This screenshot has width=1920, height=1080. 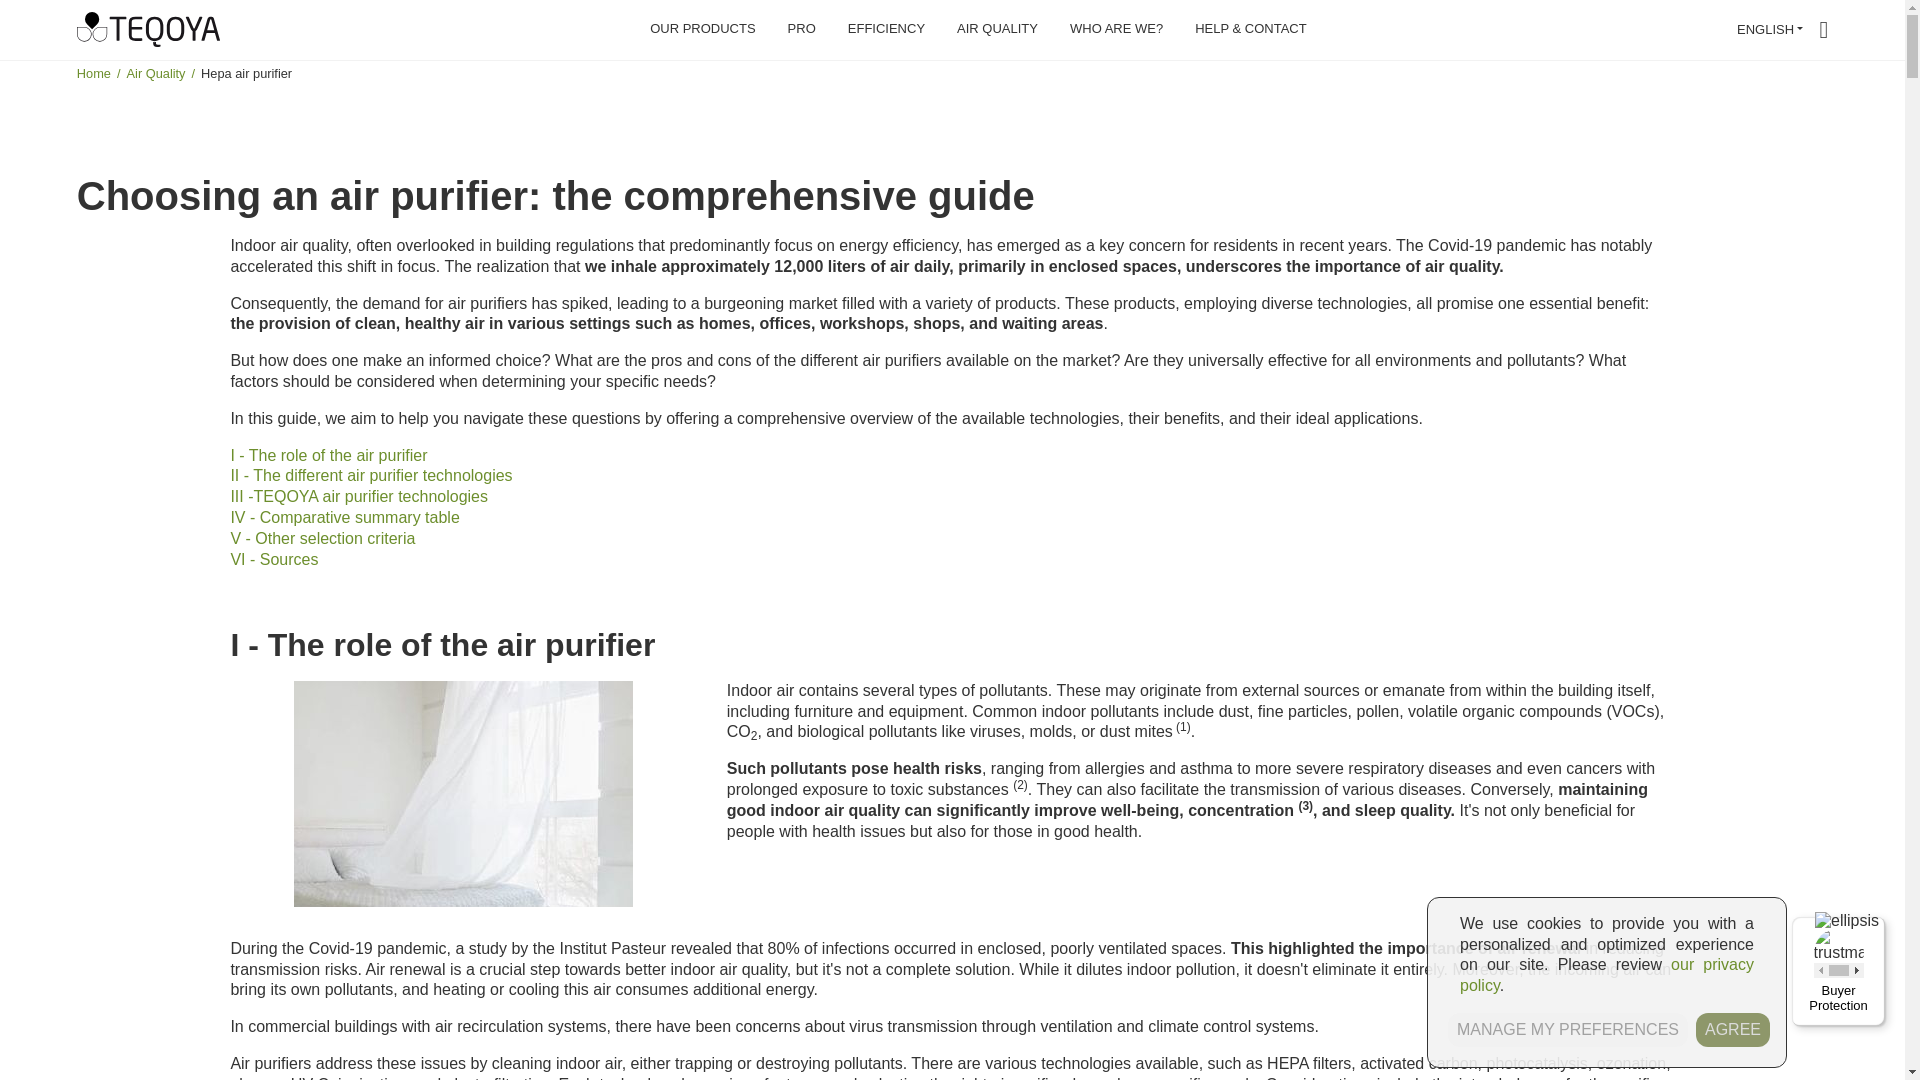 What do you see at coordinates (702, 30) in the screenshot?
I see `OUR PRODUCTS` at bounding box center [702, 30].